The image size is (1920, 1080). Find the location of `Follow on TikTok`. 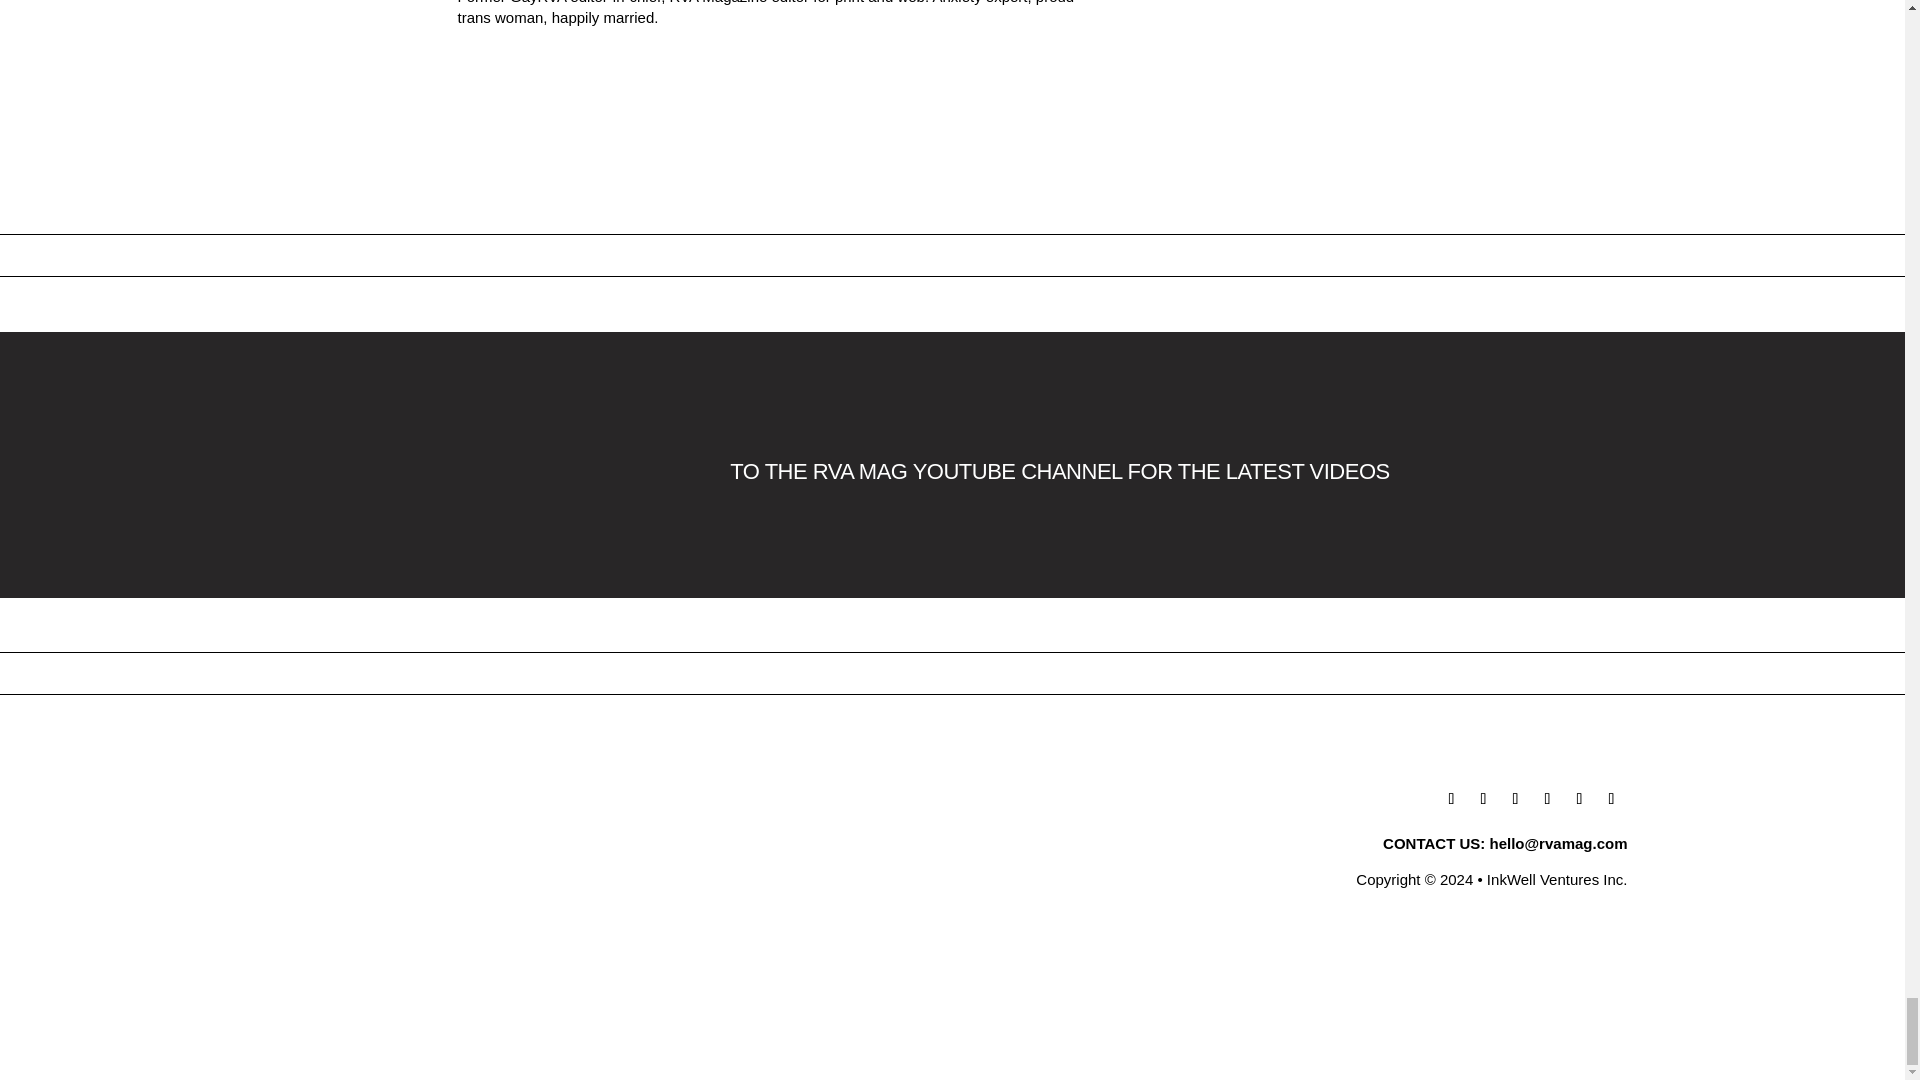

Follow on TikTok is located at coordinates (1580, 799).